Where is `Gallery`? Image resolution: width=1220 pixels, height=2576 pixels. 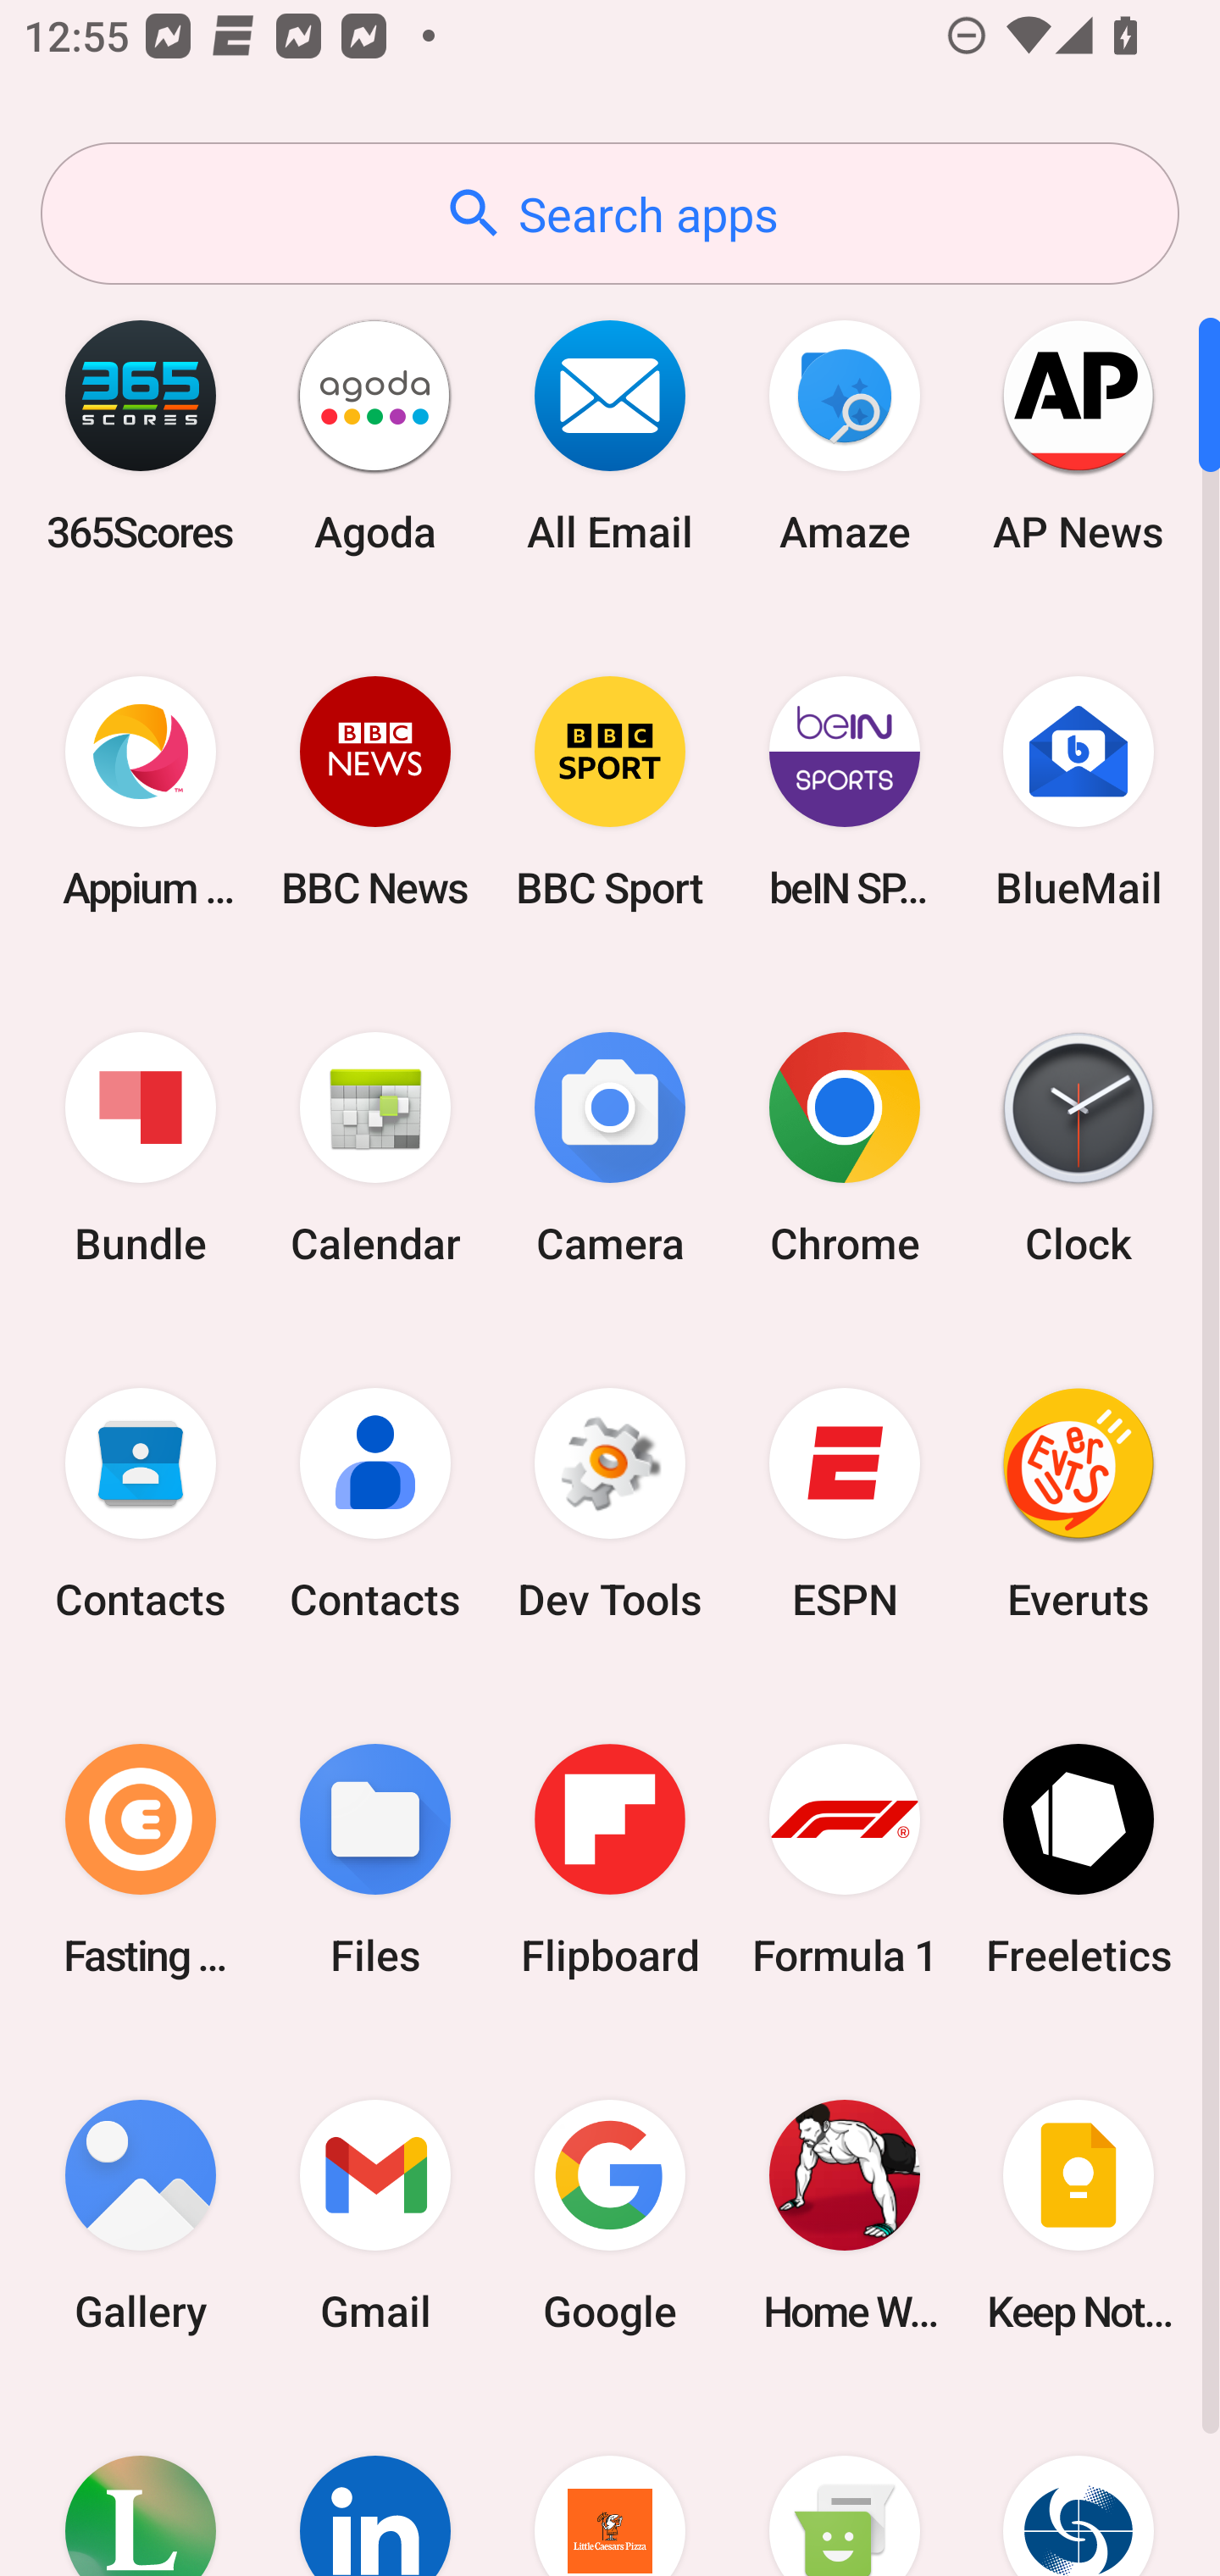
Gallery is located at coordinates (141, 2215).